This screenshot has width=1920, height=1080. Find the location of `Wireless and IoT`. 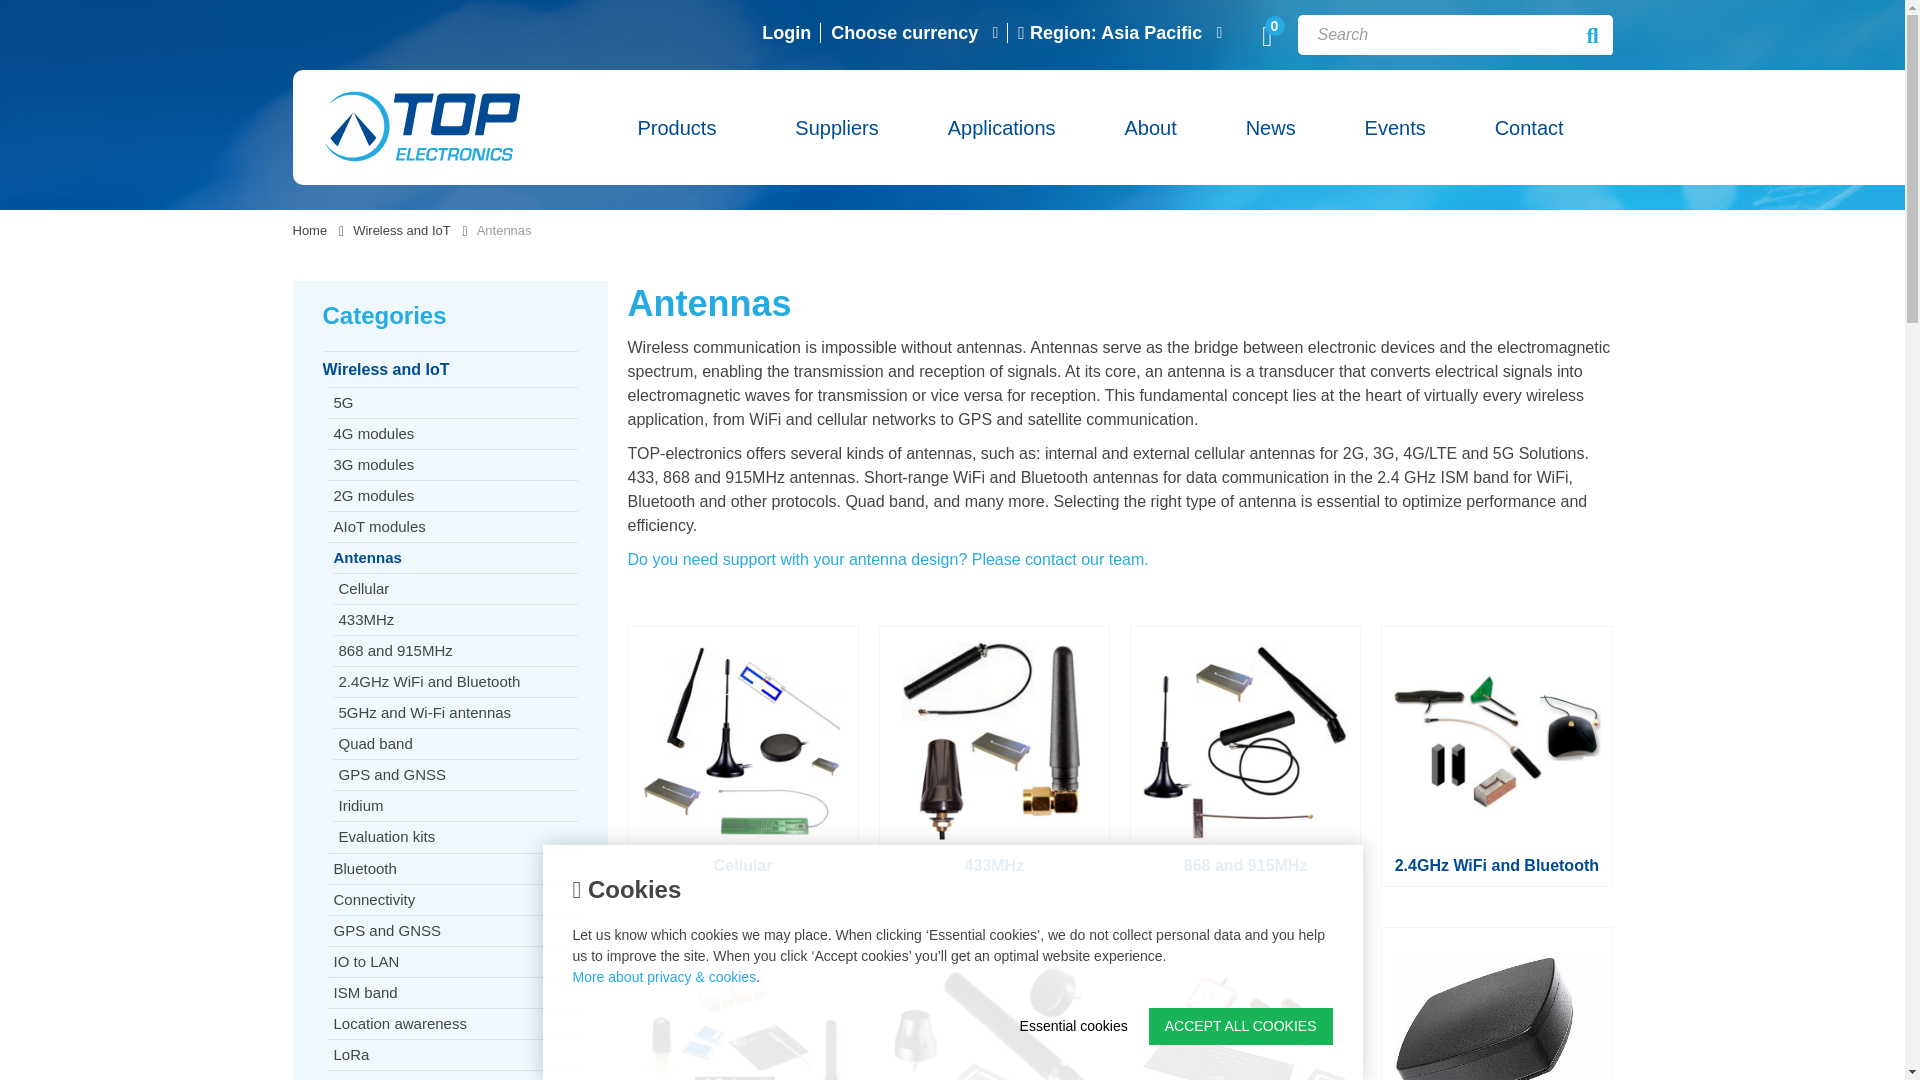

Wireless and IoT is located at coordinates (402, 230).